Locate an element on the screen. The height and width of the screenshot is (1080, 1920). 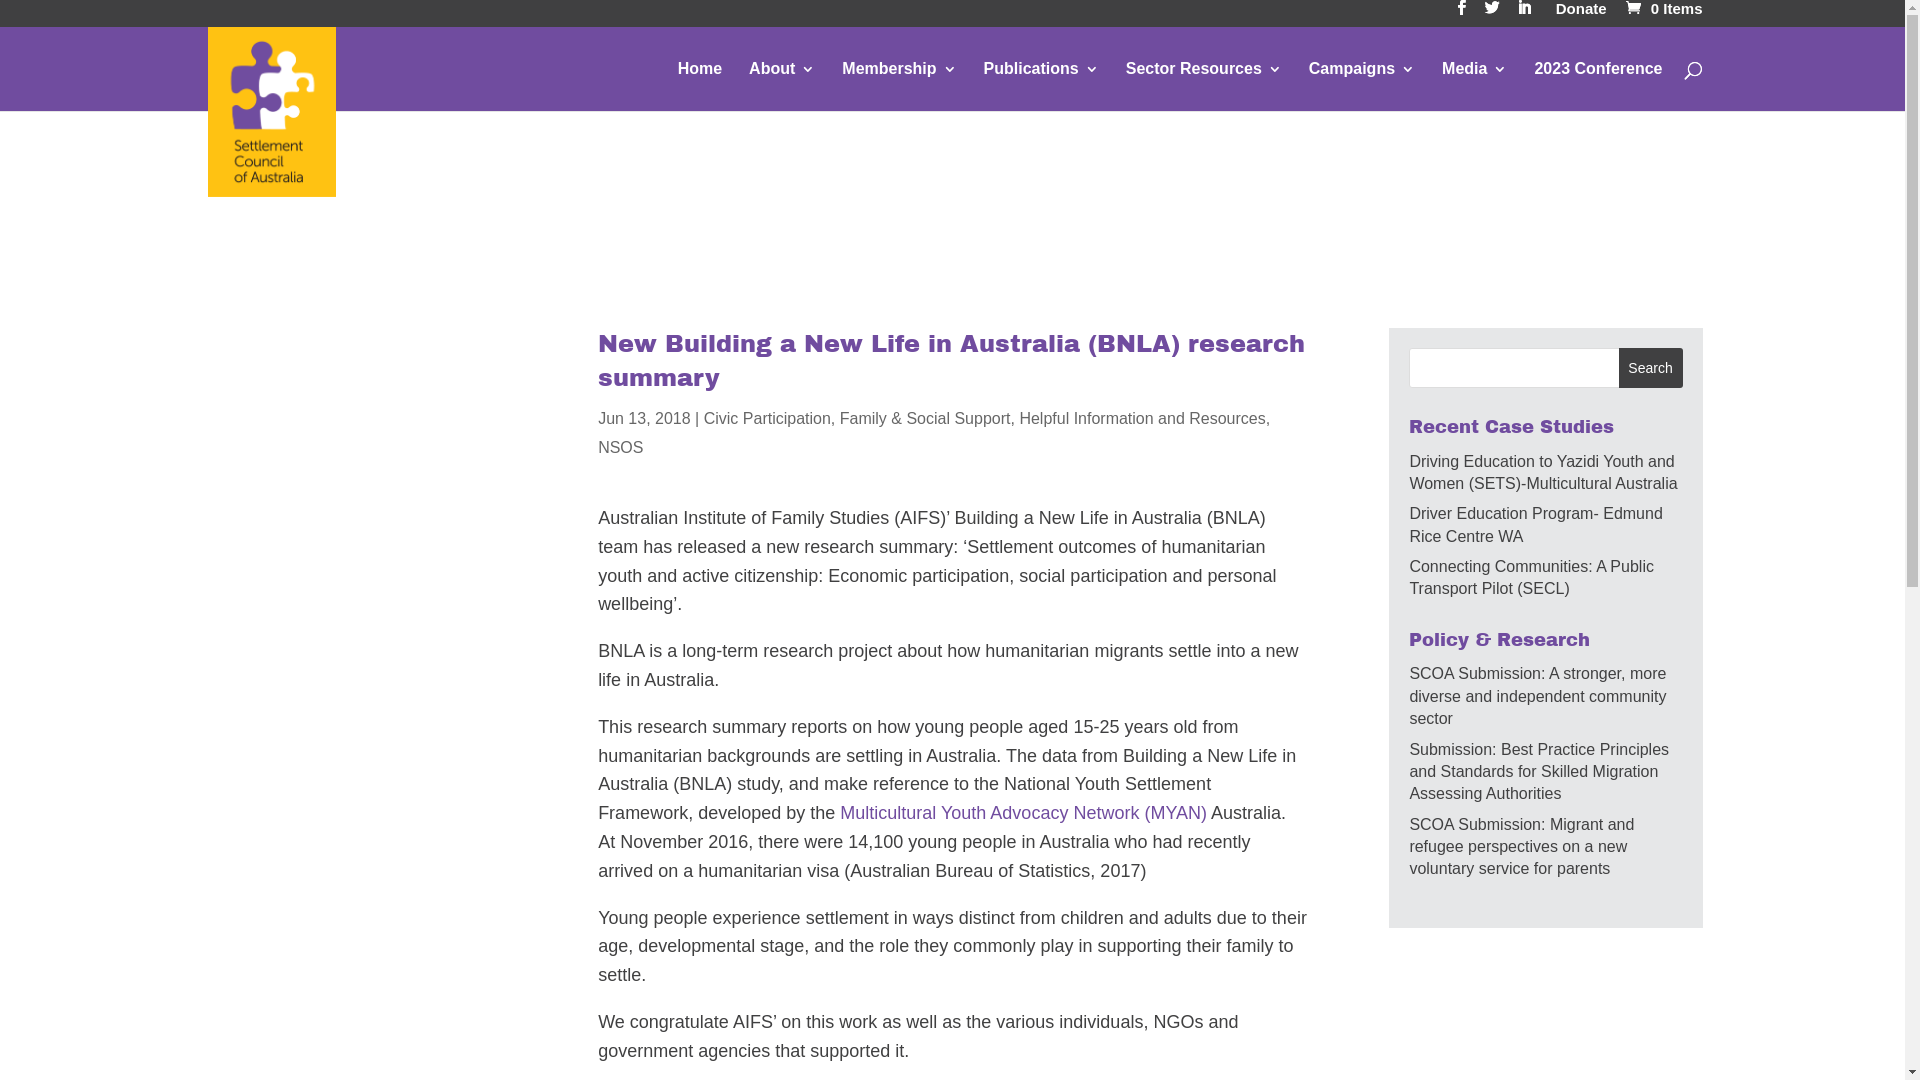
Family & Social Support is located at coordinates (926, 418).